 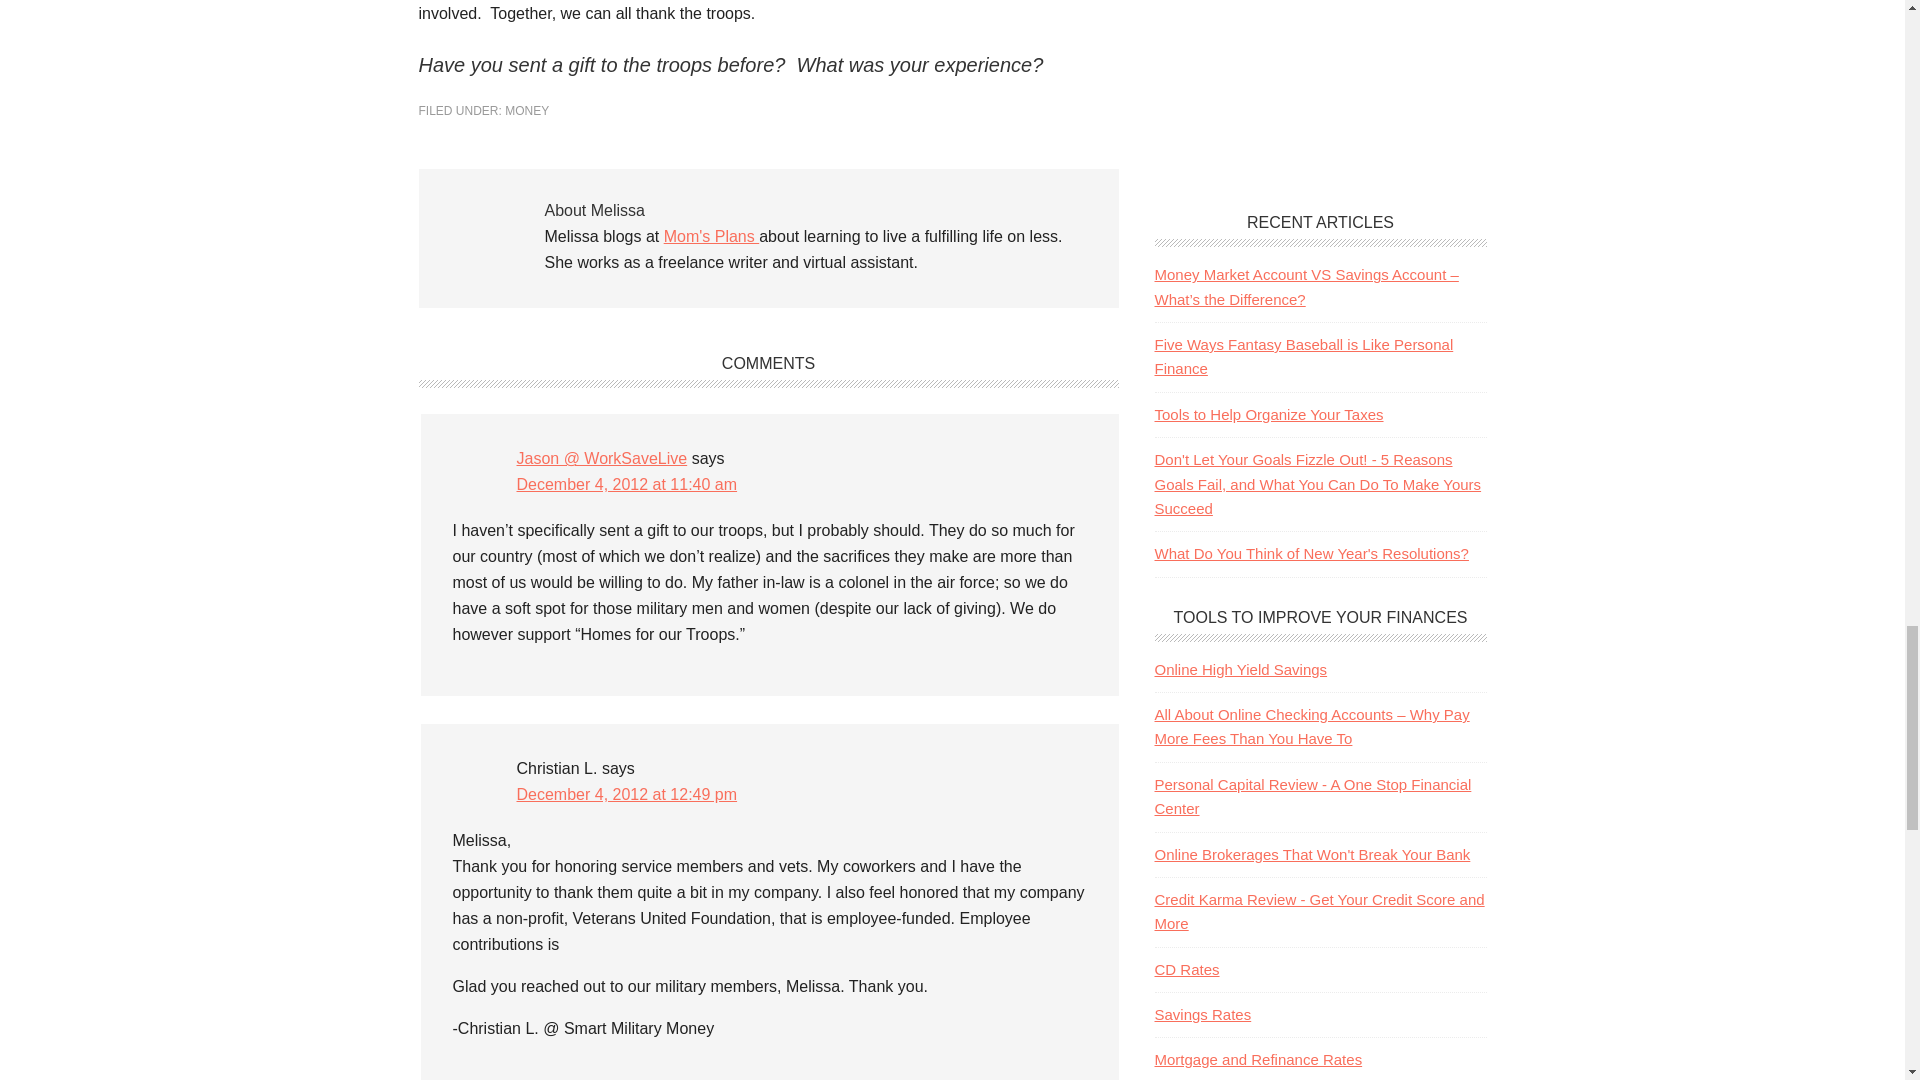 I want to click on Mom's Plans, so click(x=712, y=236).